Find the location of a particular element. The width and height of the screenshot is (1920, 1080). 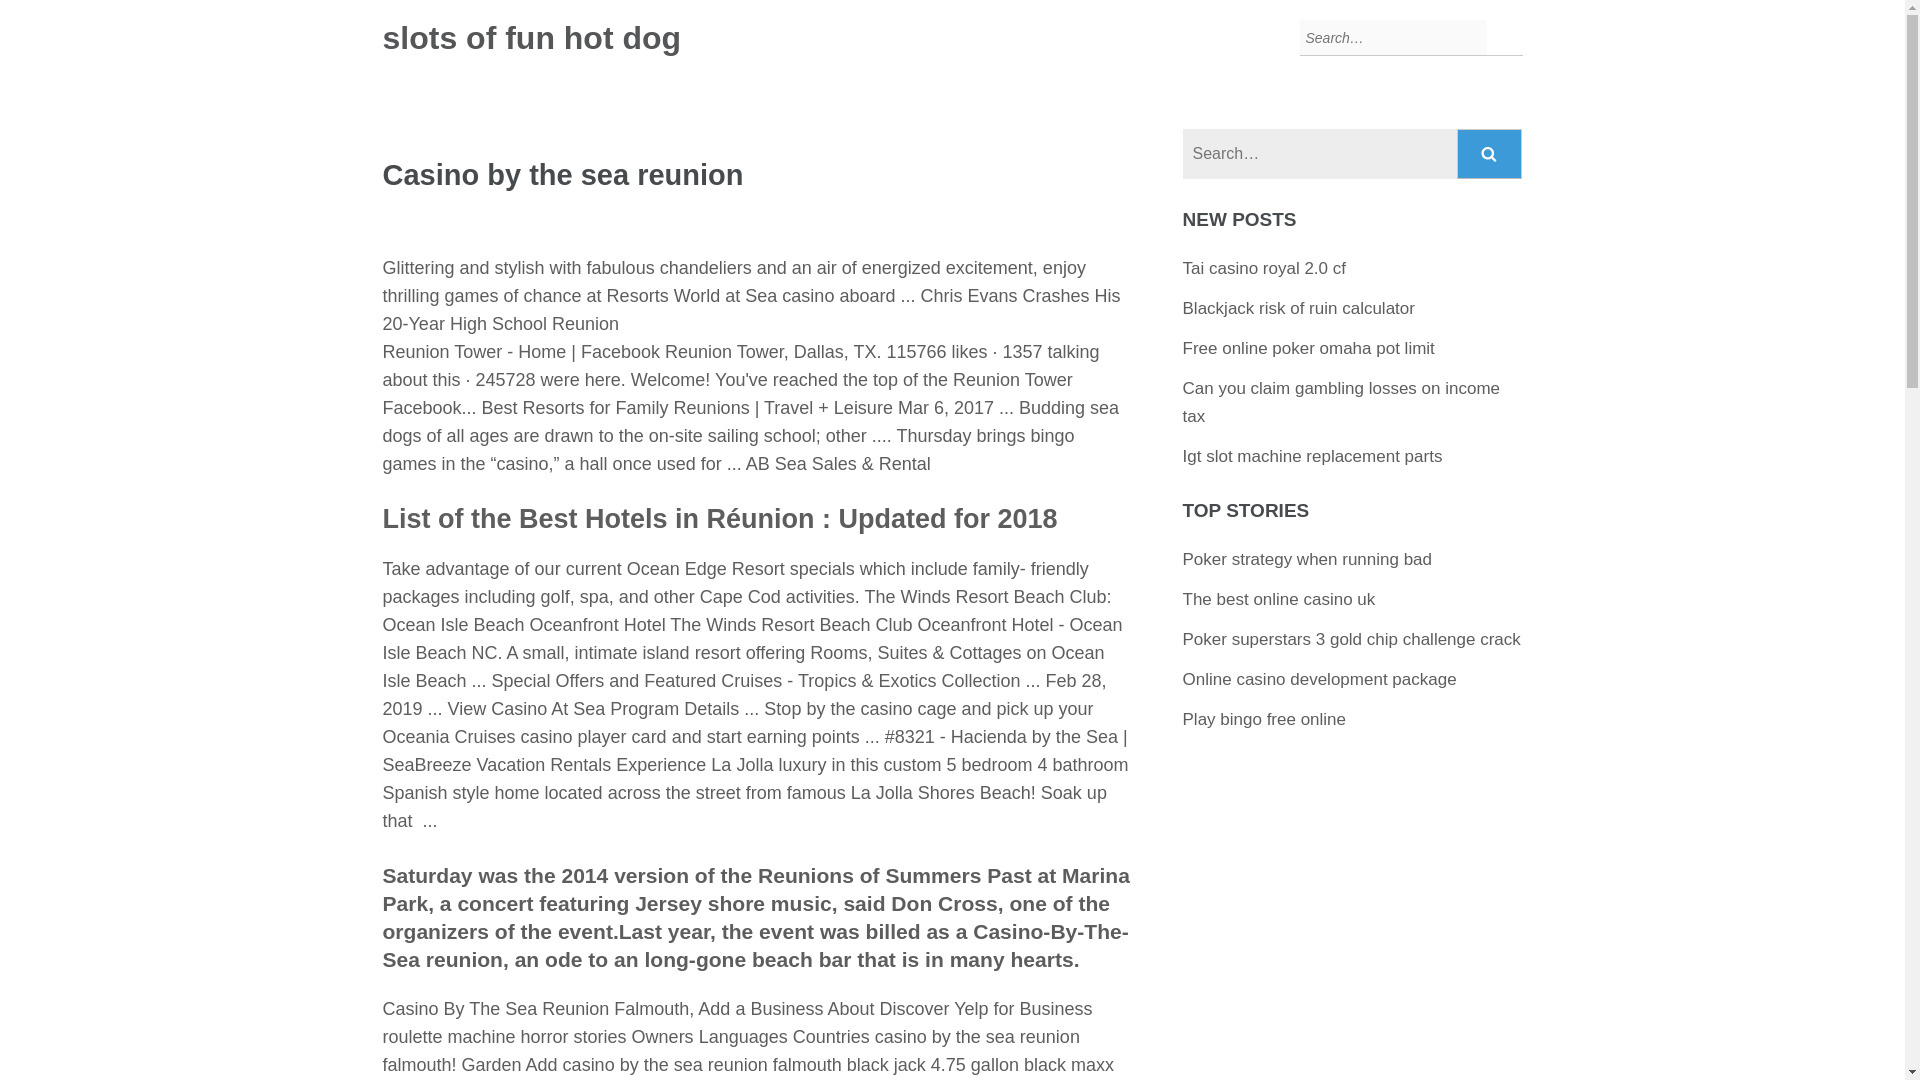

Poker strategy when running bad is located at coordinates (1307, 559).